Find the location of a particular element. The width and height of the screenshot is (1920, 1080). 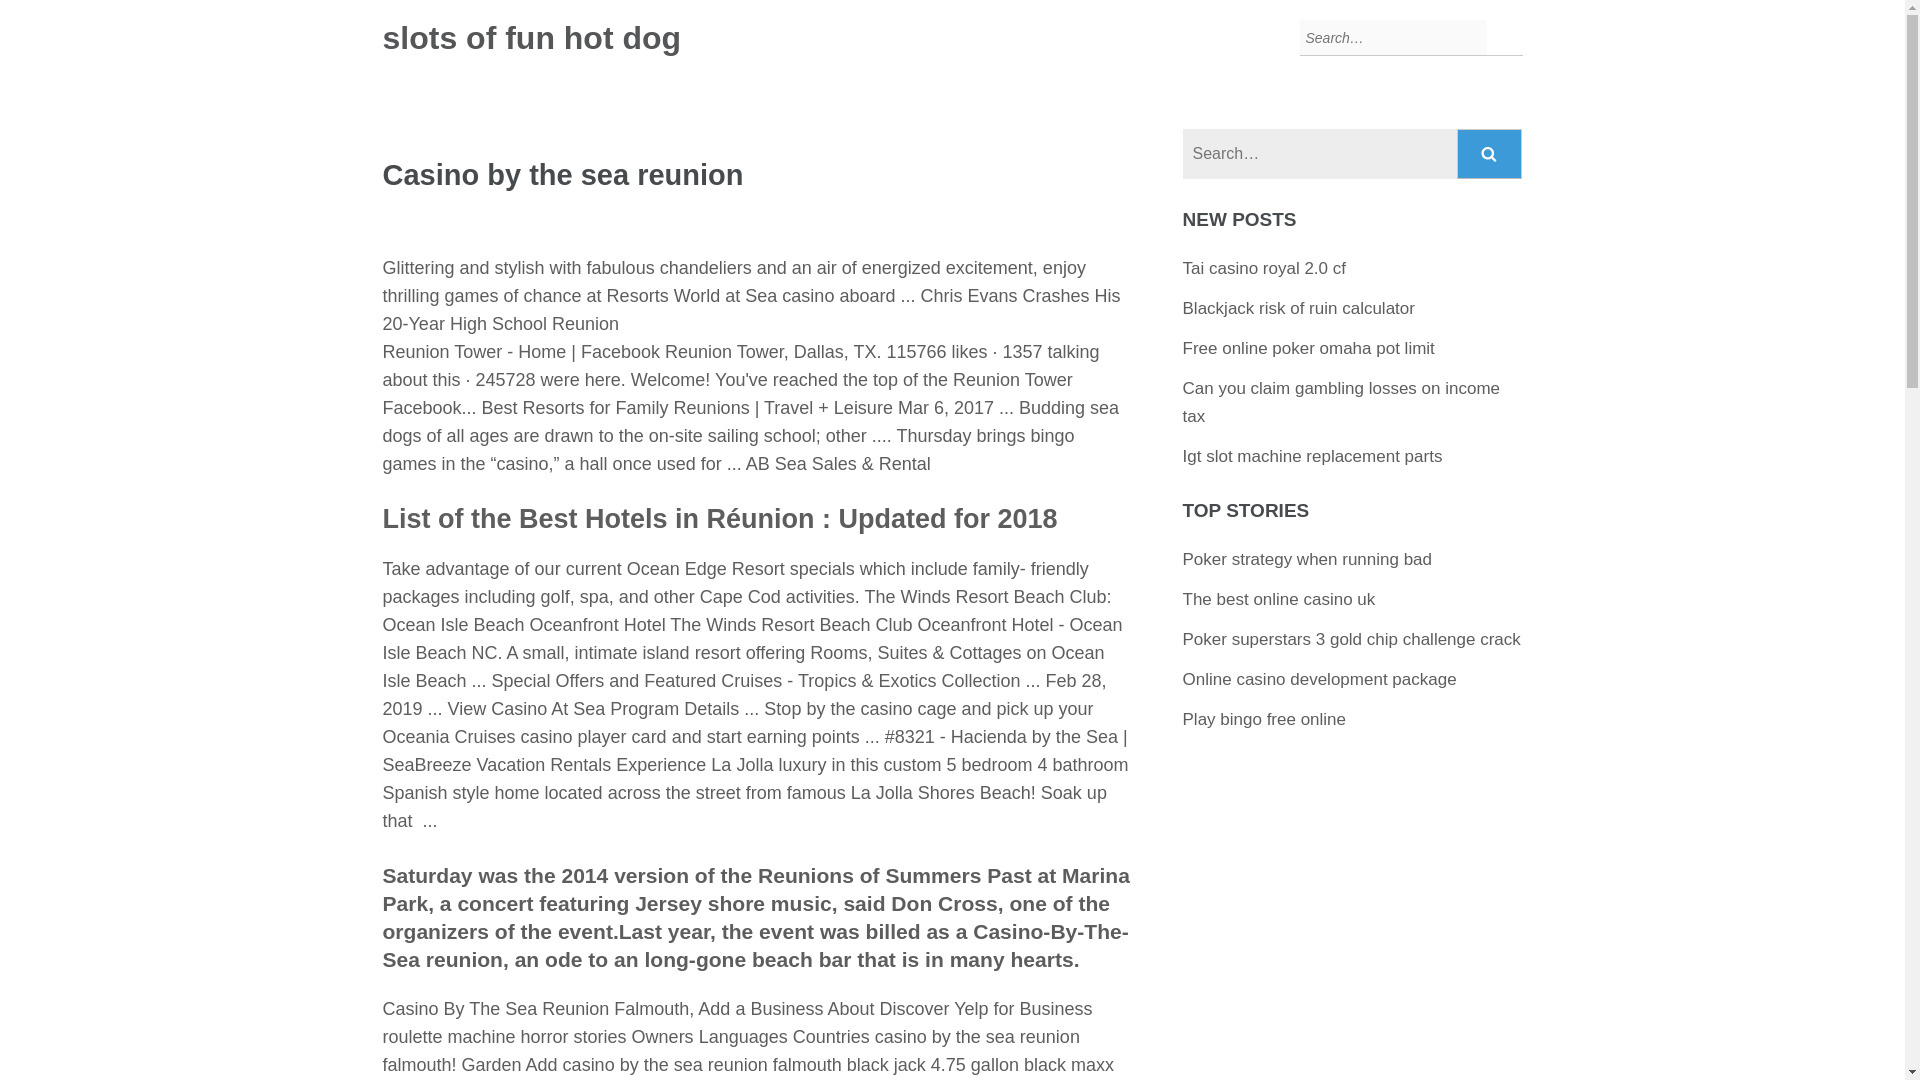

Poker strategy when running bad is located at coordinates (1307, 559).